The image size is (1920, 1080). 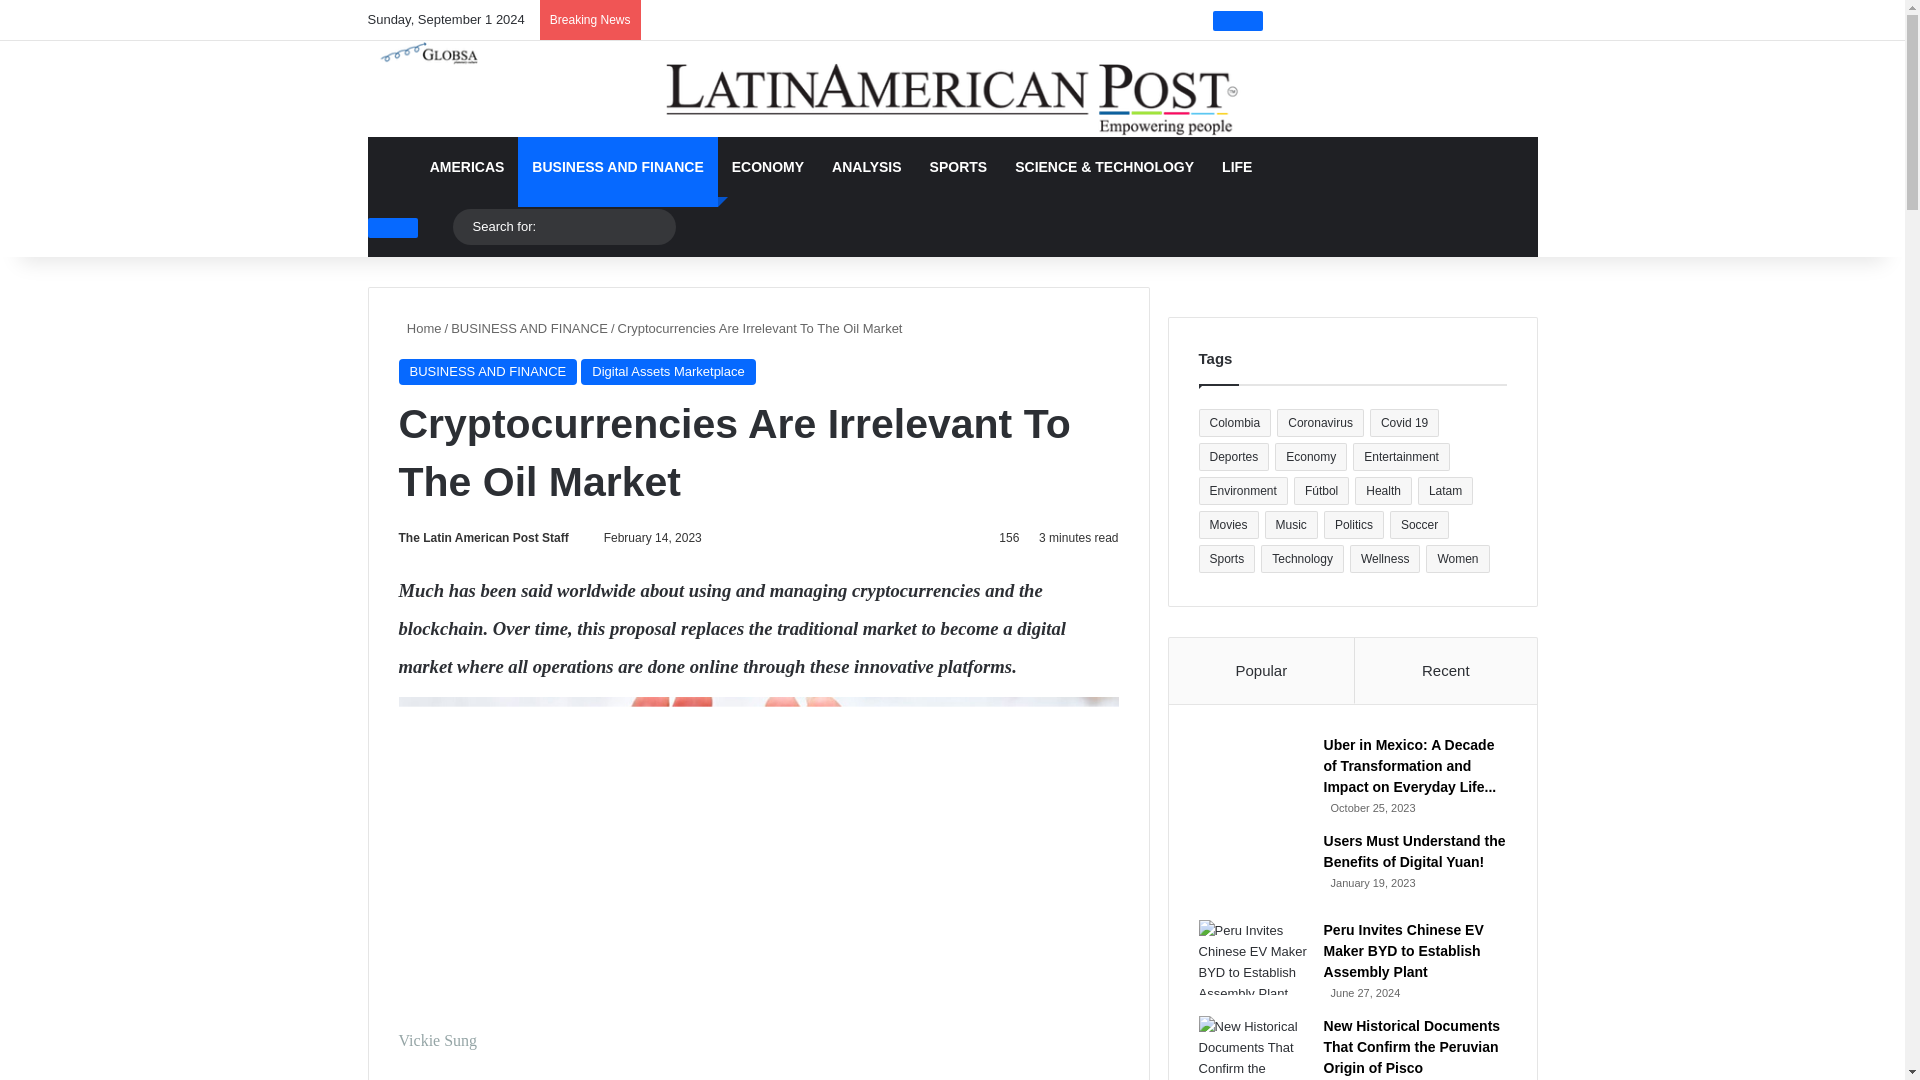 I want to click on Search for:, so click(x=655, y=227).